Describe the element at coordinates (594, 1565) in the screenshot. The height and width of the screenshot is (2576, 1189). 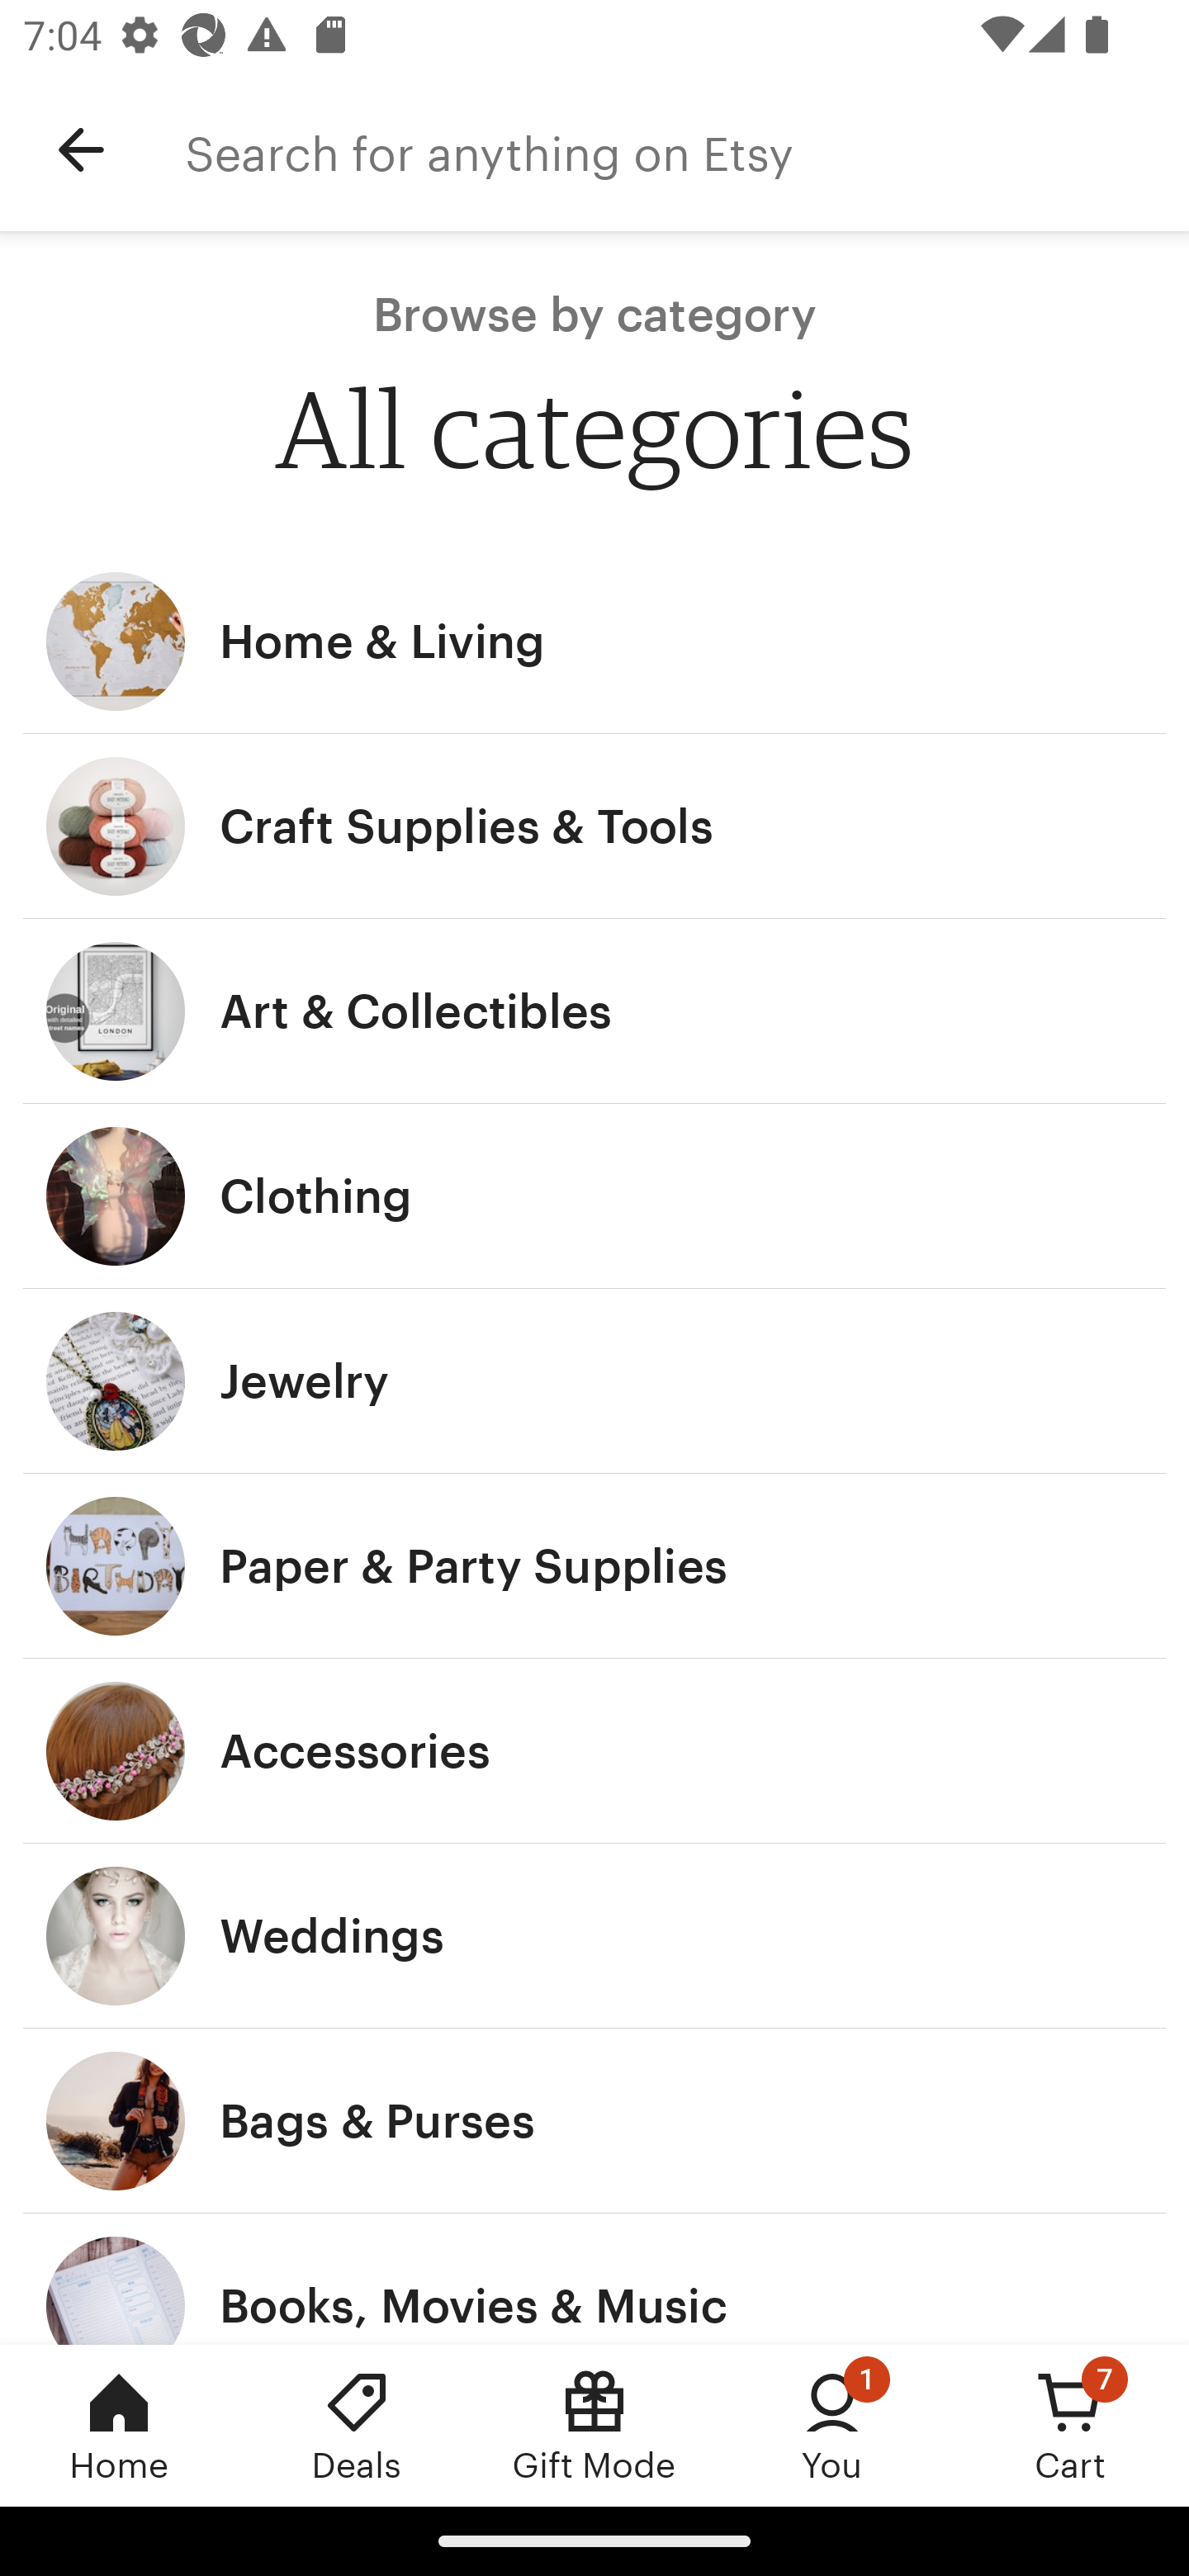
I see `Paper & Party Supplies` at that location.